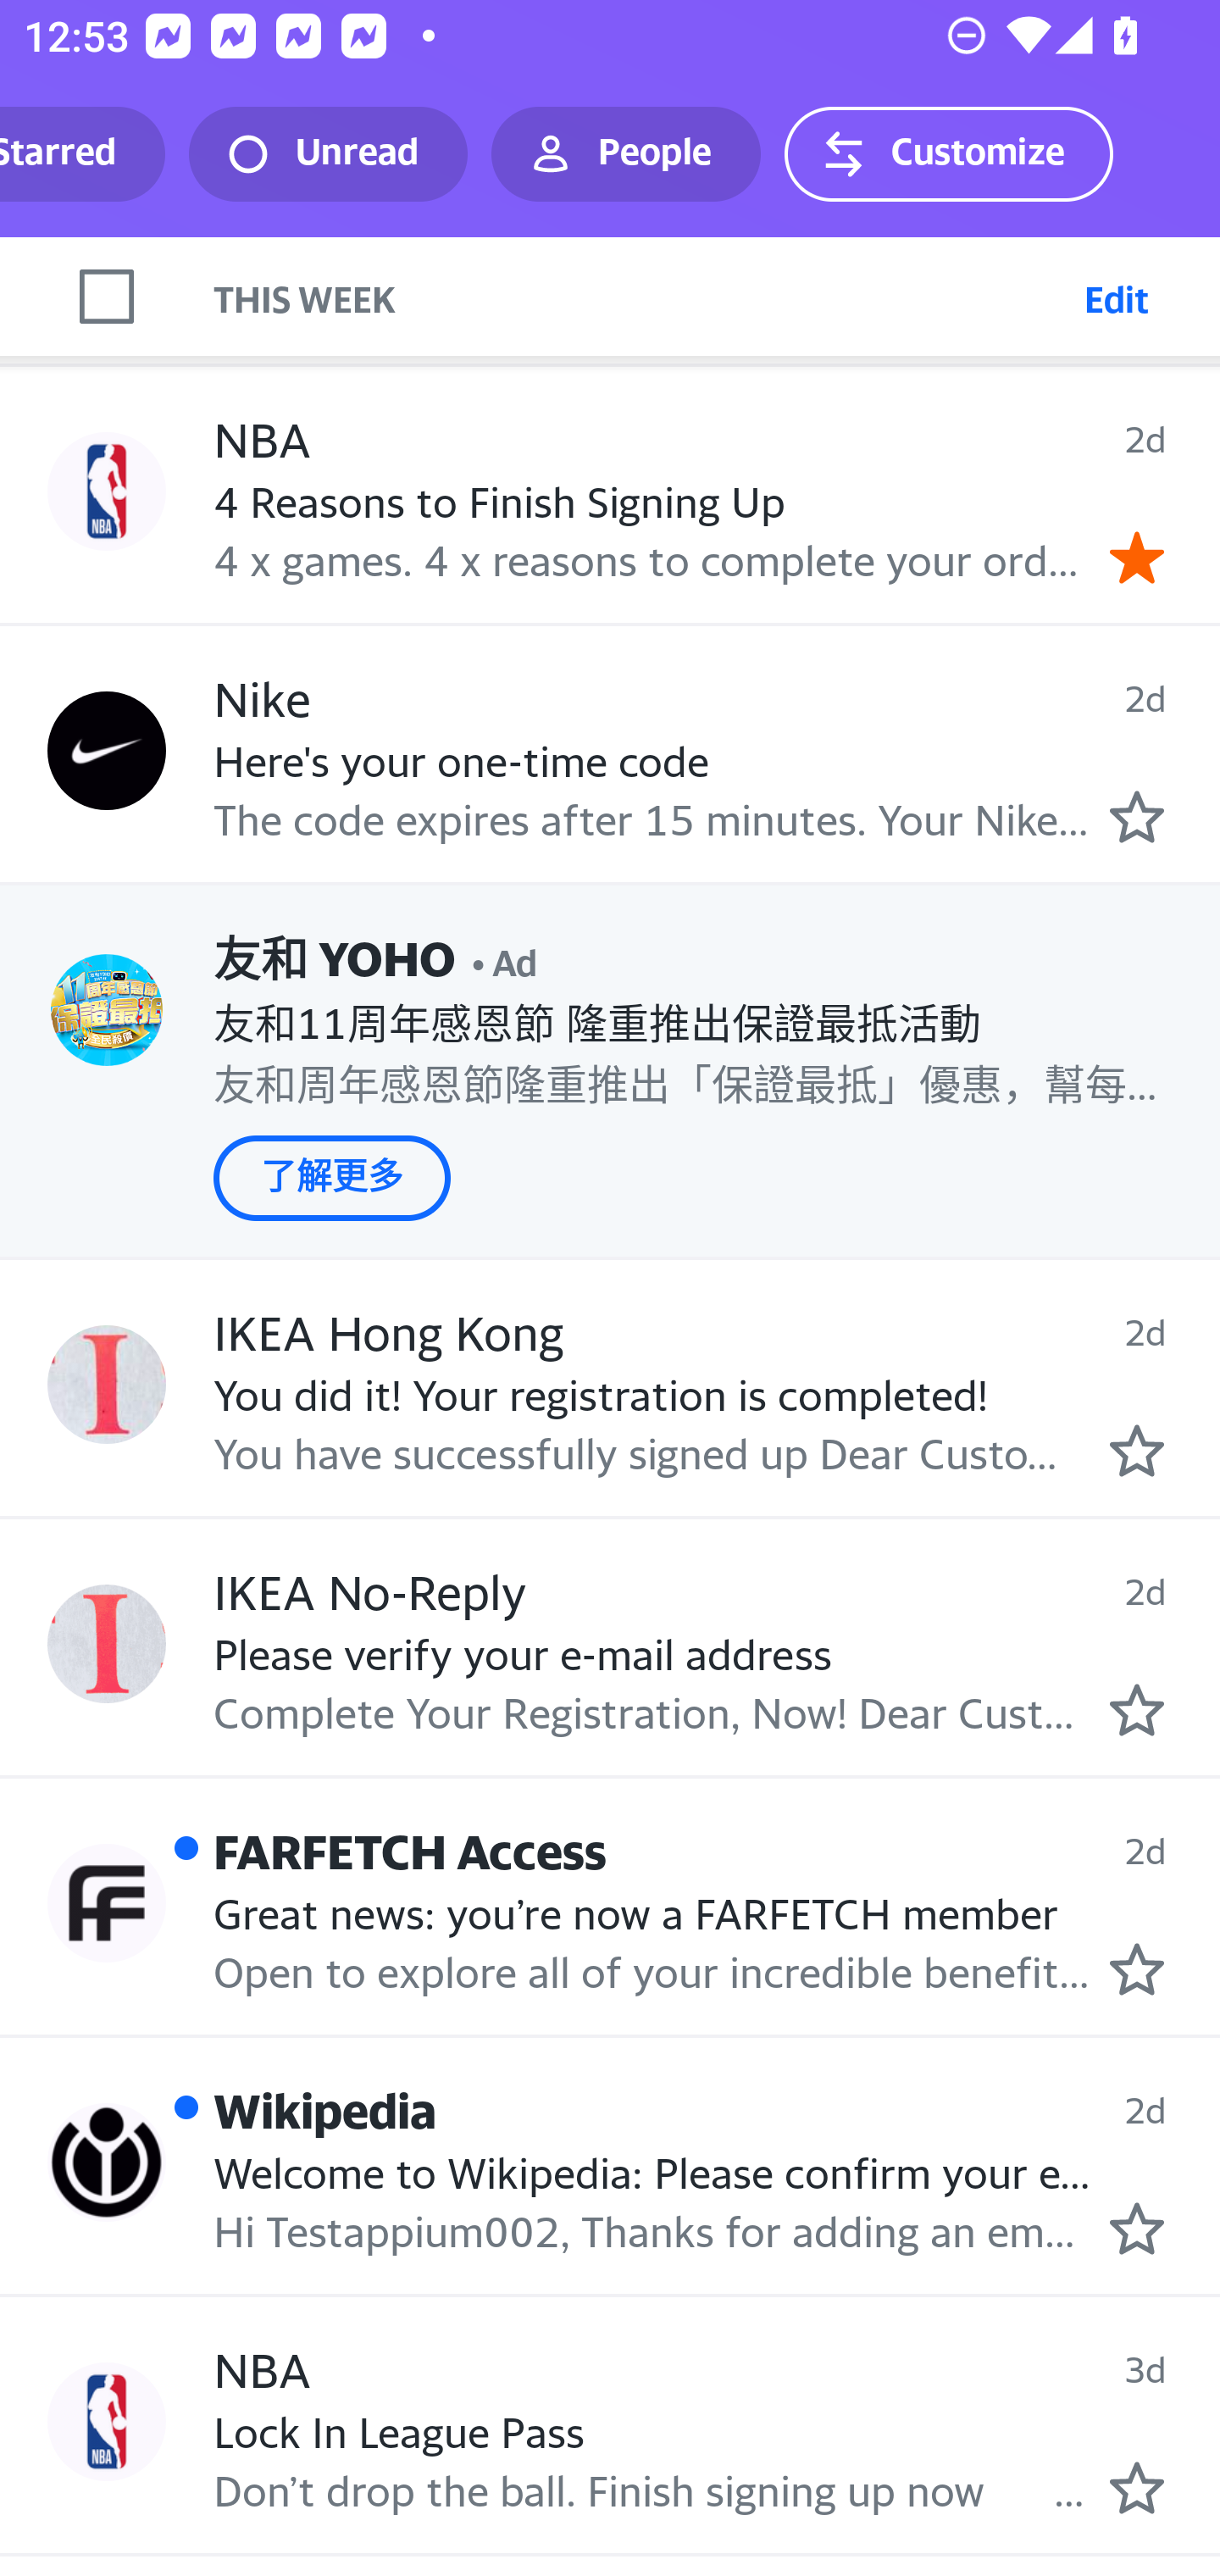  Describe the element at coordinates (1137, 558) in the screenshot. I see `Remove star.` at that location.